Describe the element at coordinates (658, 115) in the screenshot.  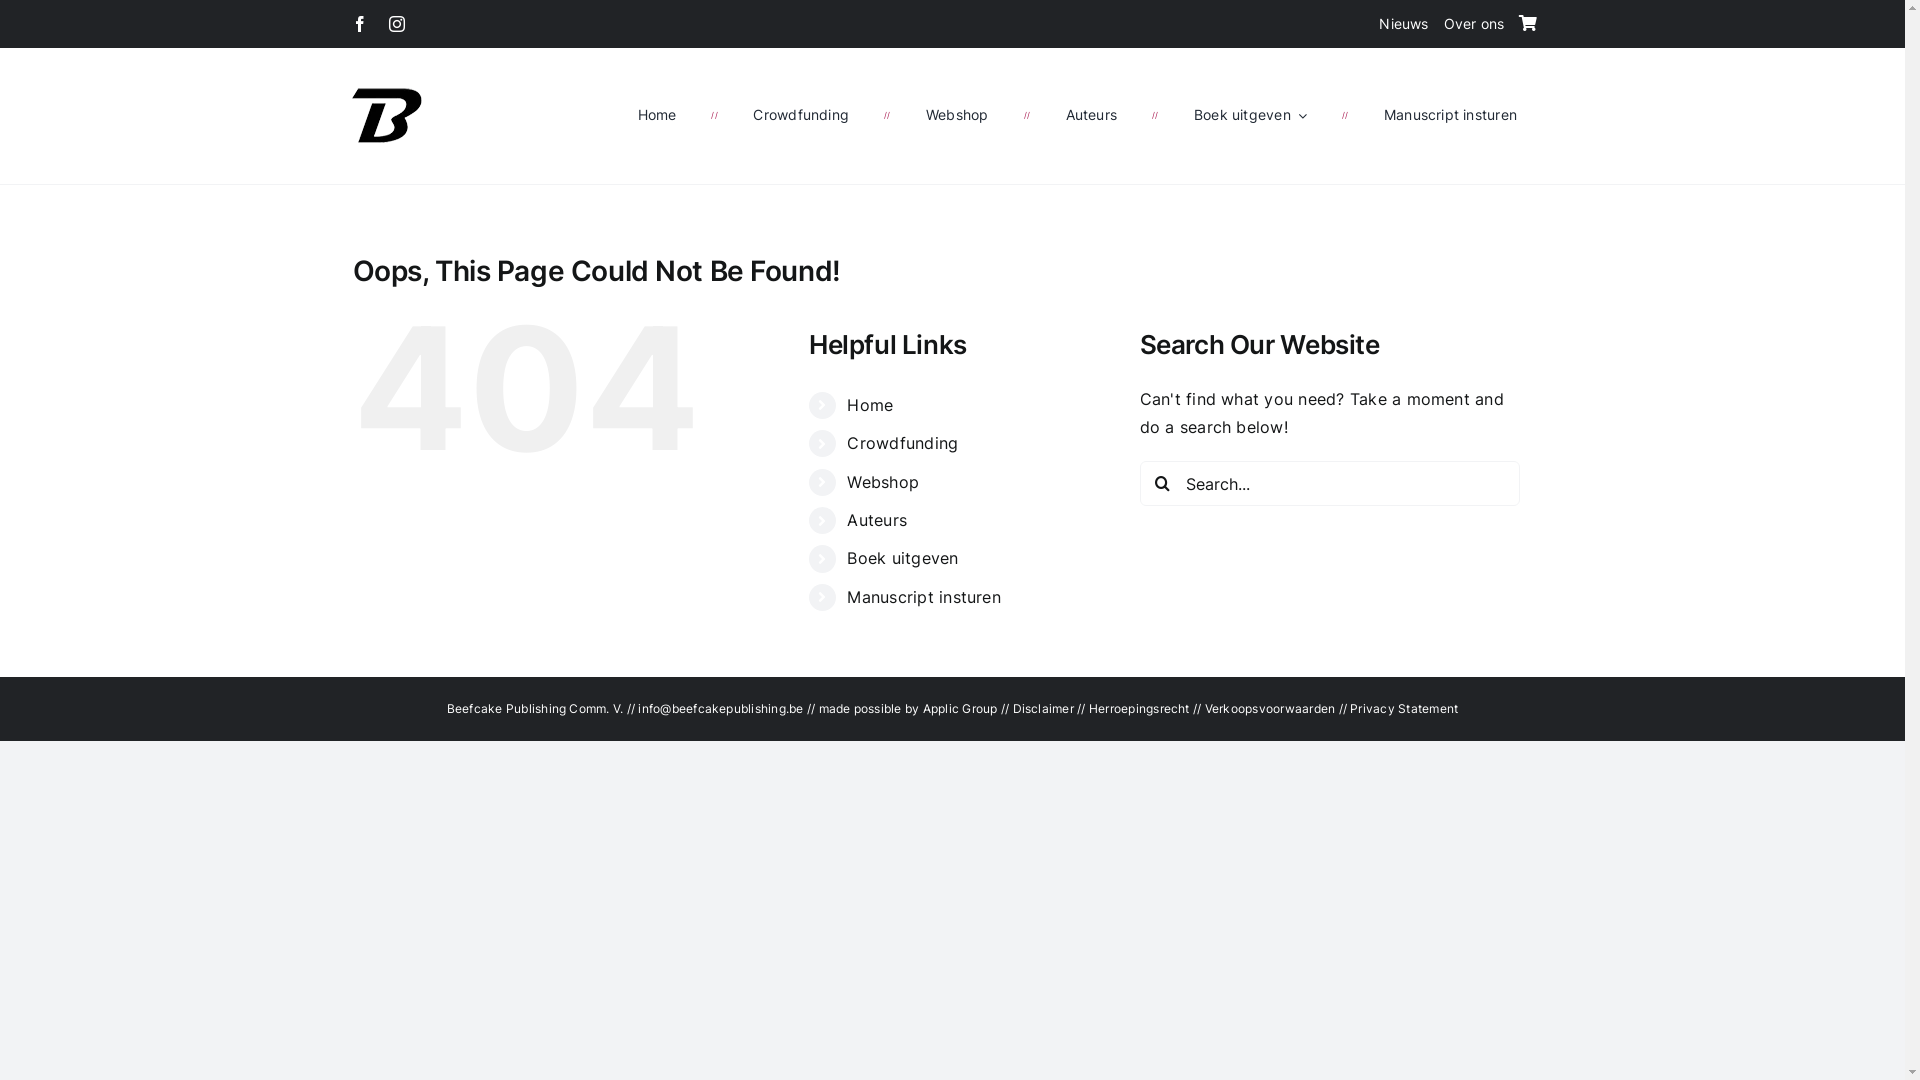
I see `Home` at that location.